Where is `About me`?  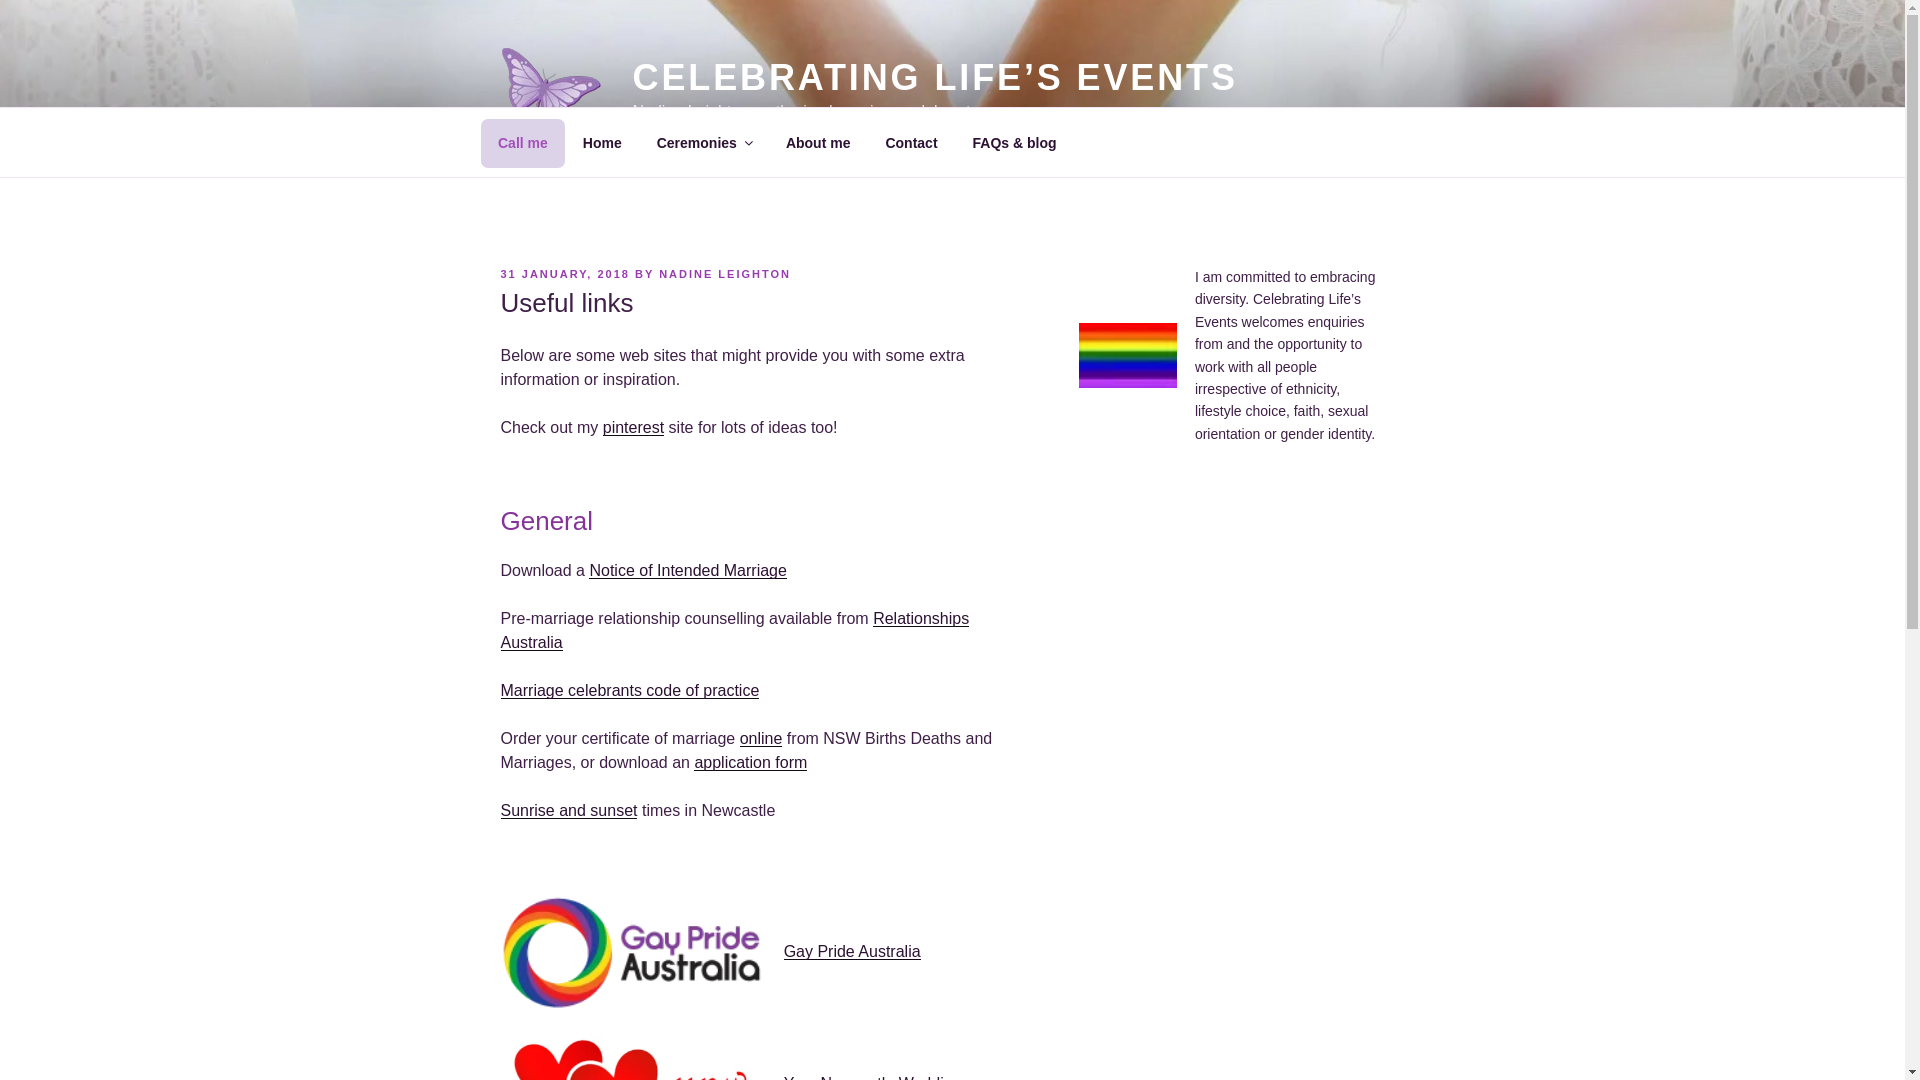
About me is located at coordinates (818, 142).